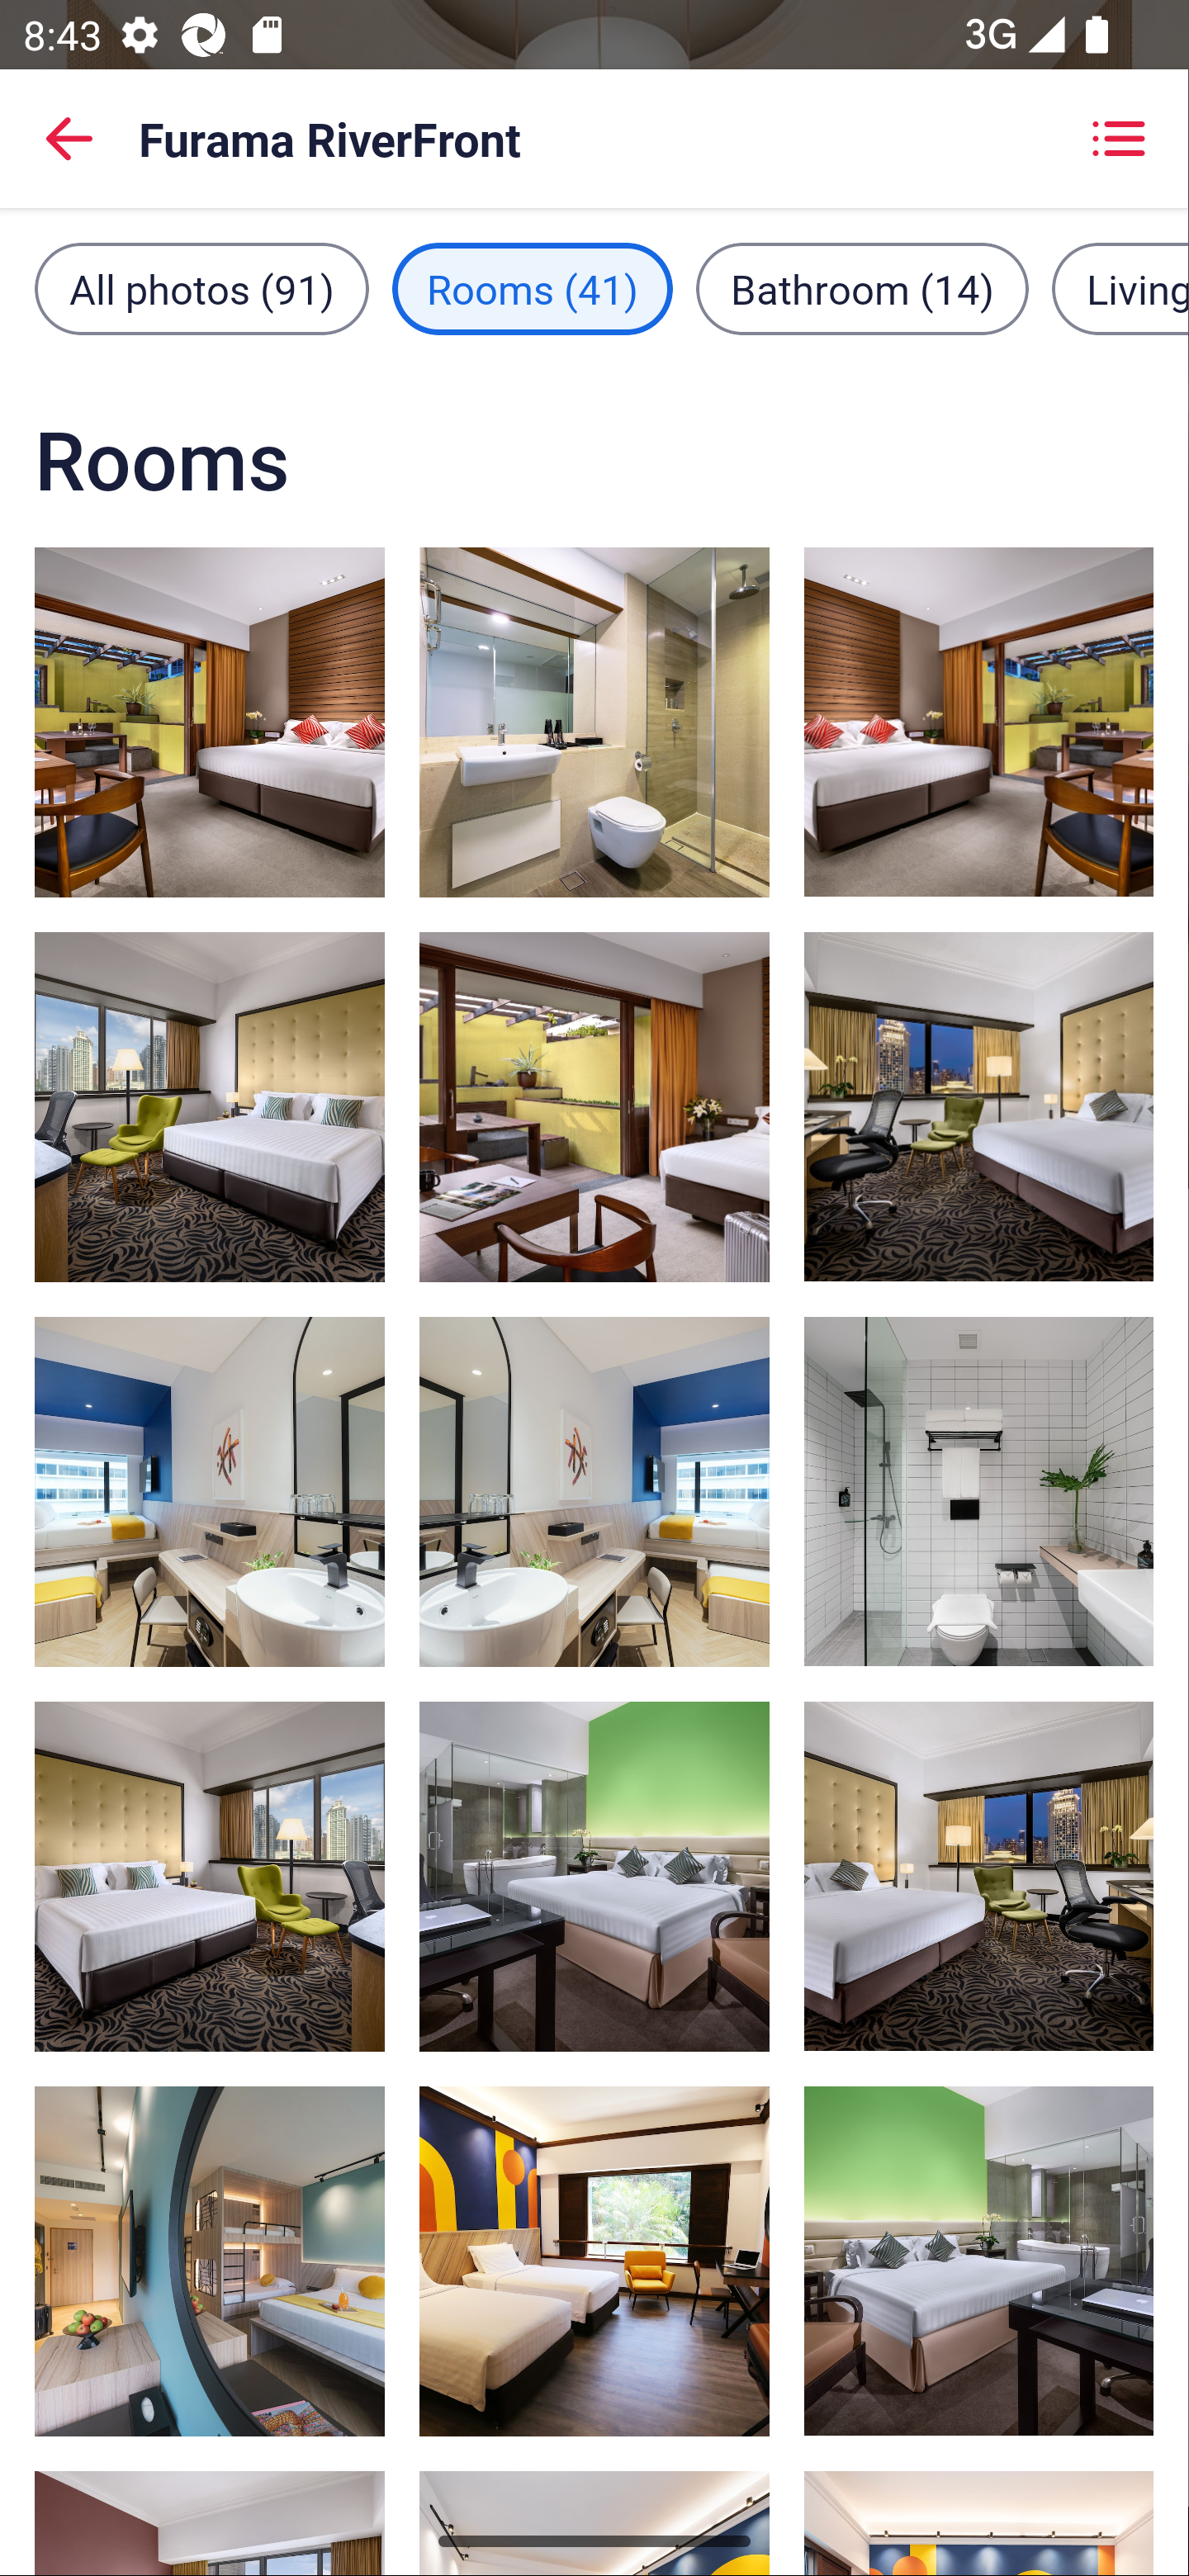 This screenshot has width=1189, height=2576. I want to click on Rooms filter, 41 images, so click(533, 288).